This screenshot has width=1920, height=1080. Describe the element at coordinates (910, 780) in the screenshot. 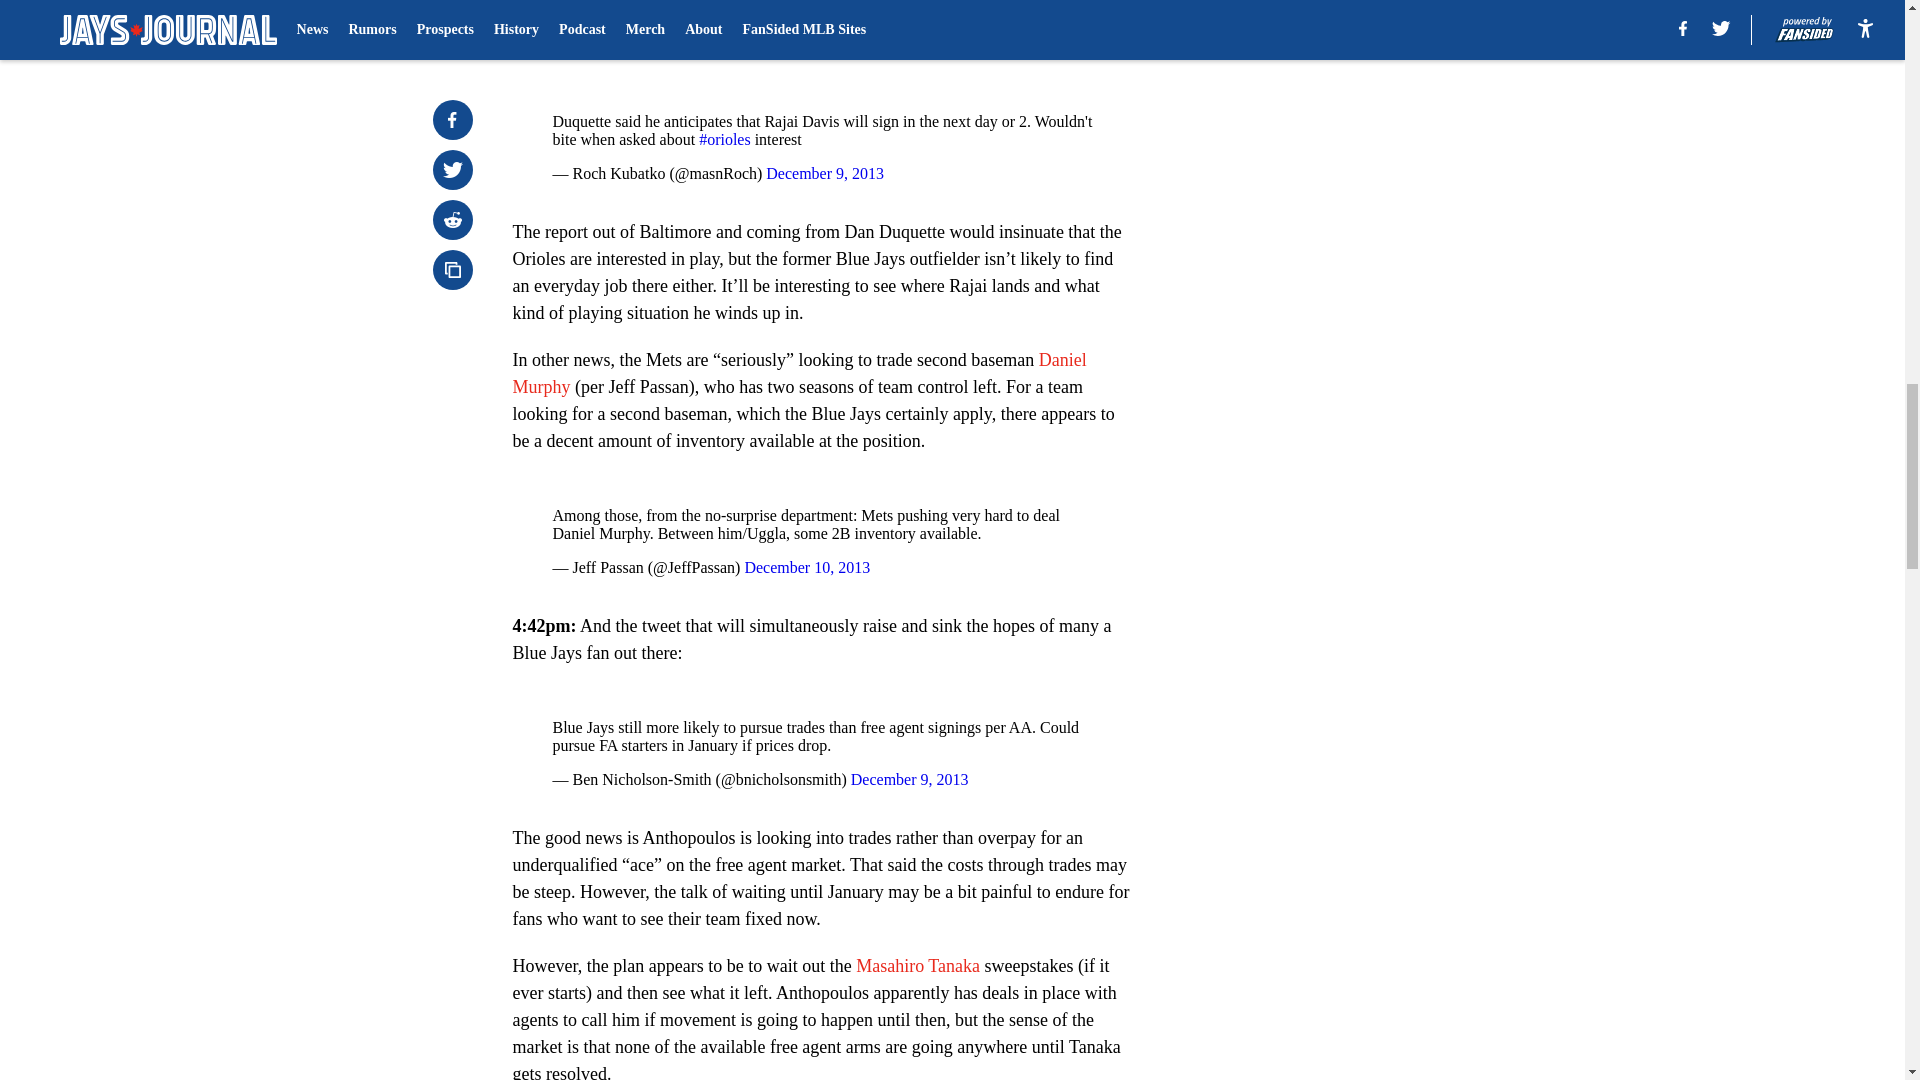

I see `December 9, 2013` at that location.